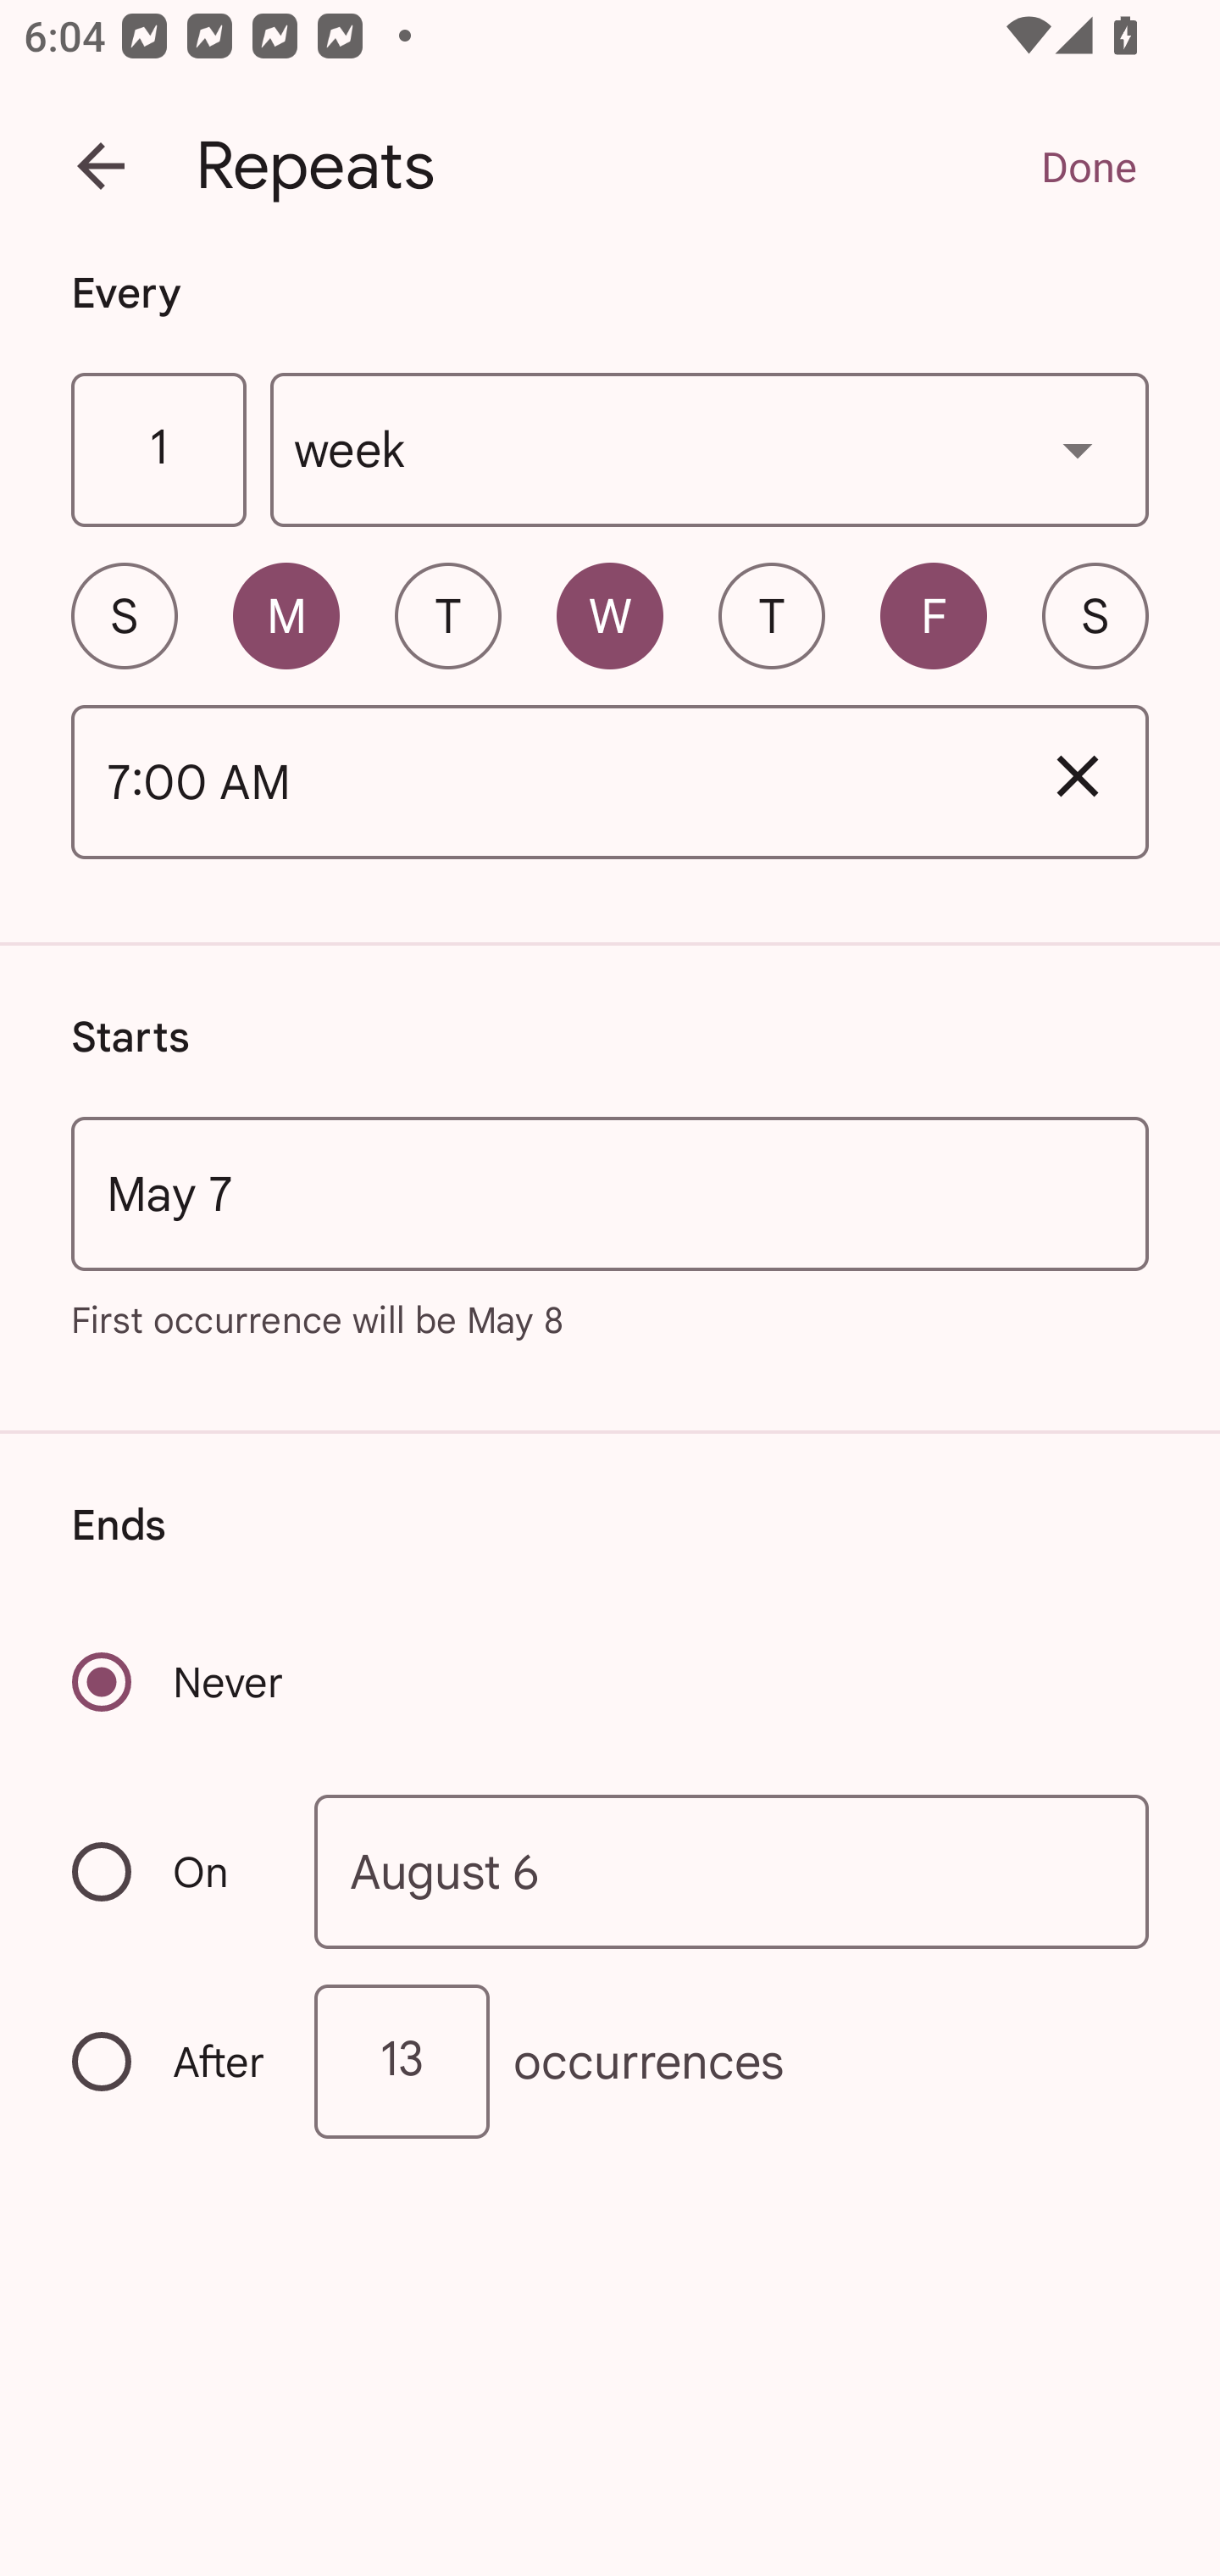 The width and height of the screenshot is (1220, 2576). Describe the element at coordinates (934, 615) in the screenshot. I see `F Friday, selected` at that location.